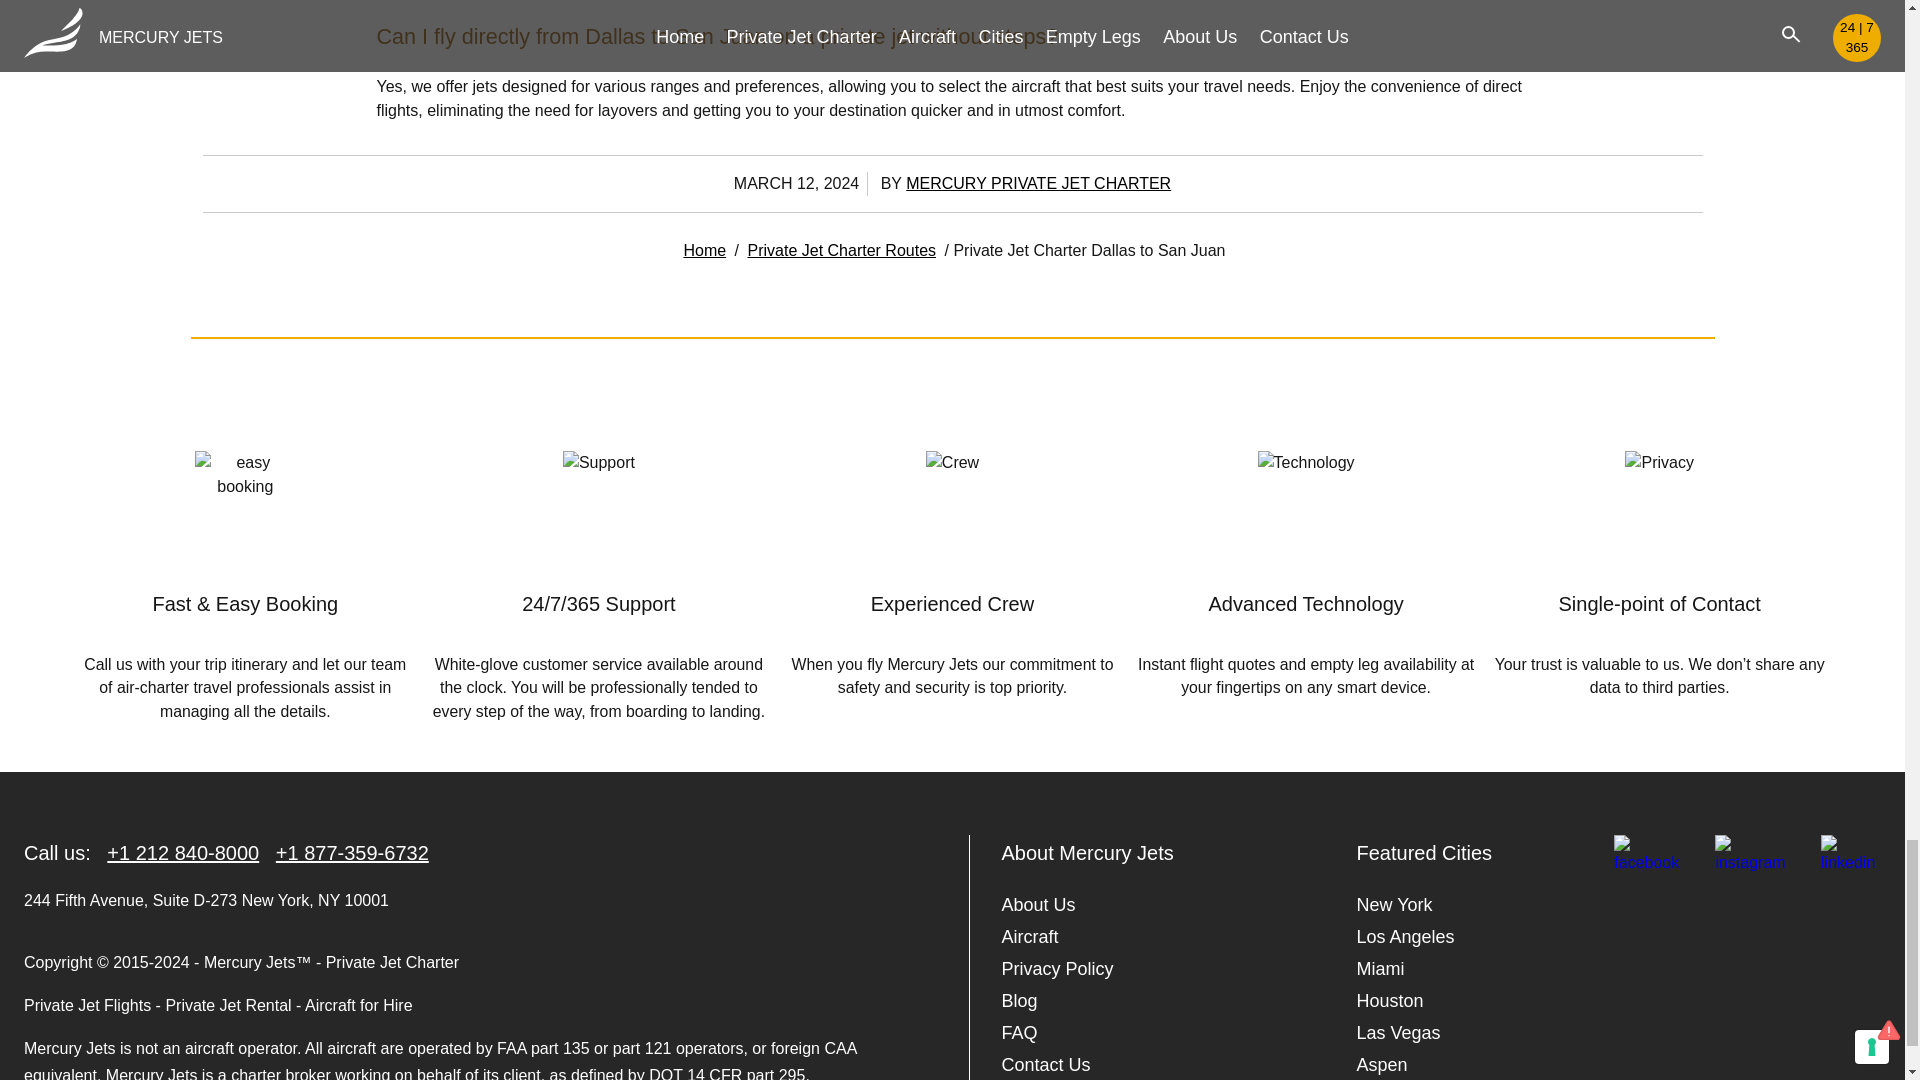 The height and width of the screenshot is (1080, 1920). What do you see at coordinates (704, 250) in the screenshot?
I see `Home` at bounding box center [704, 250].